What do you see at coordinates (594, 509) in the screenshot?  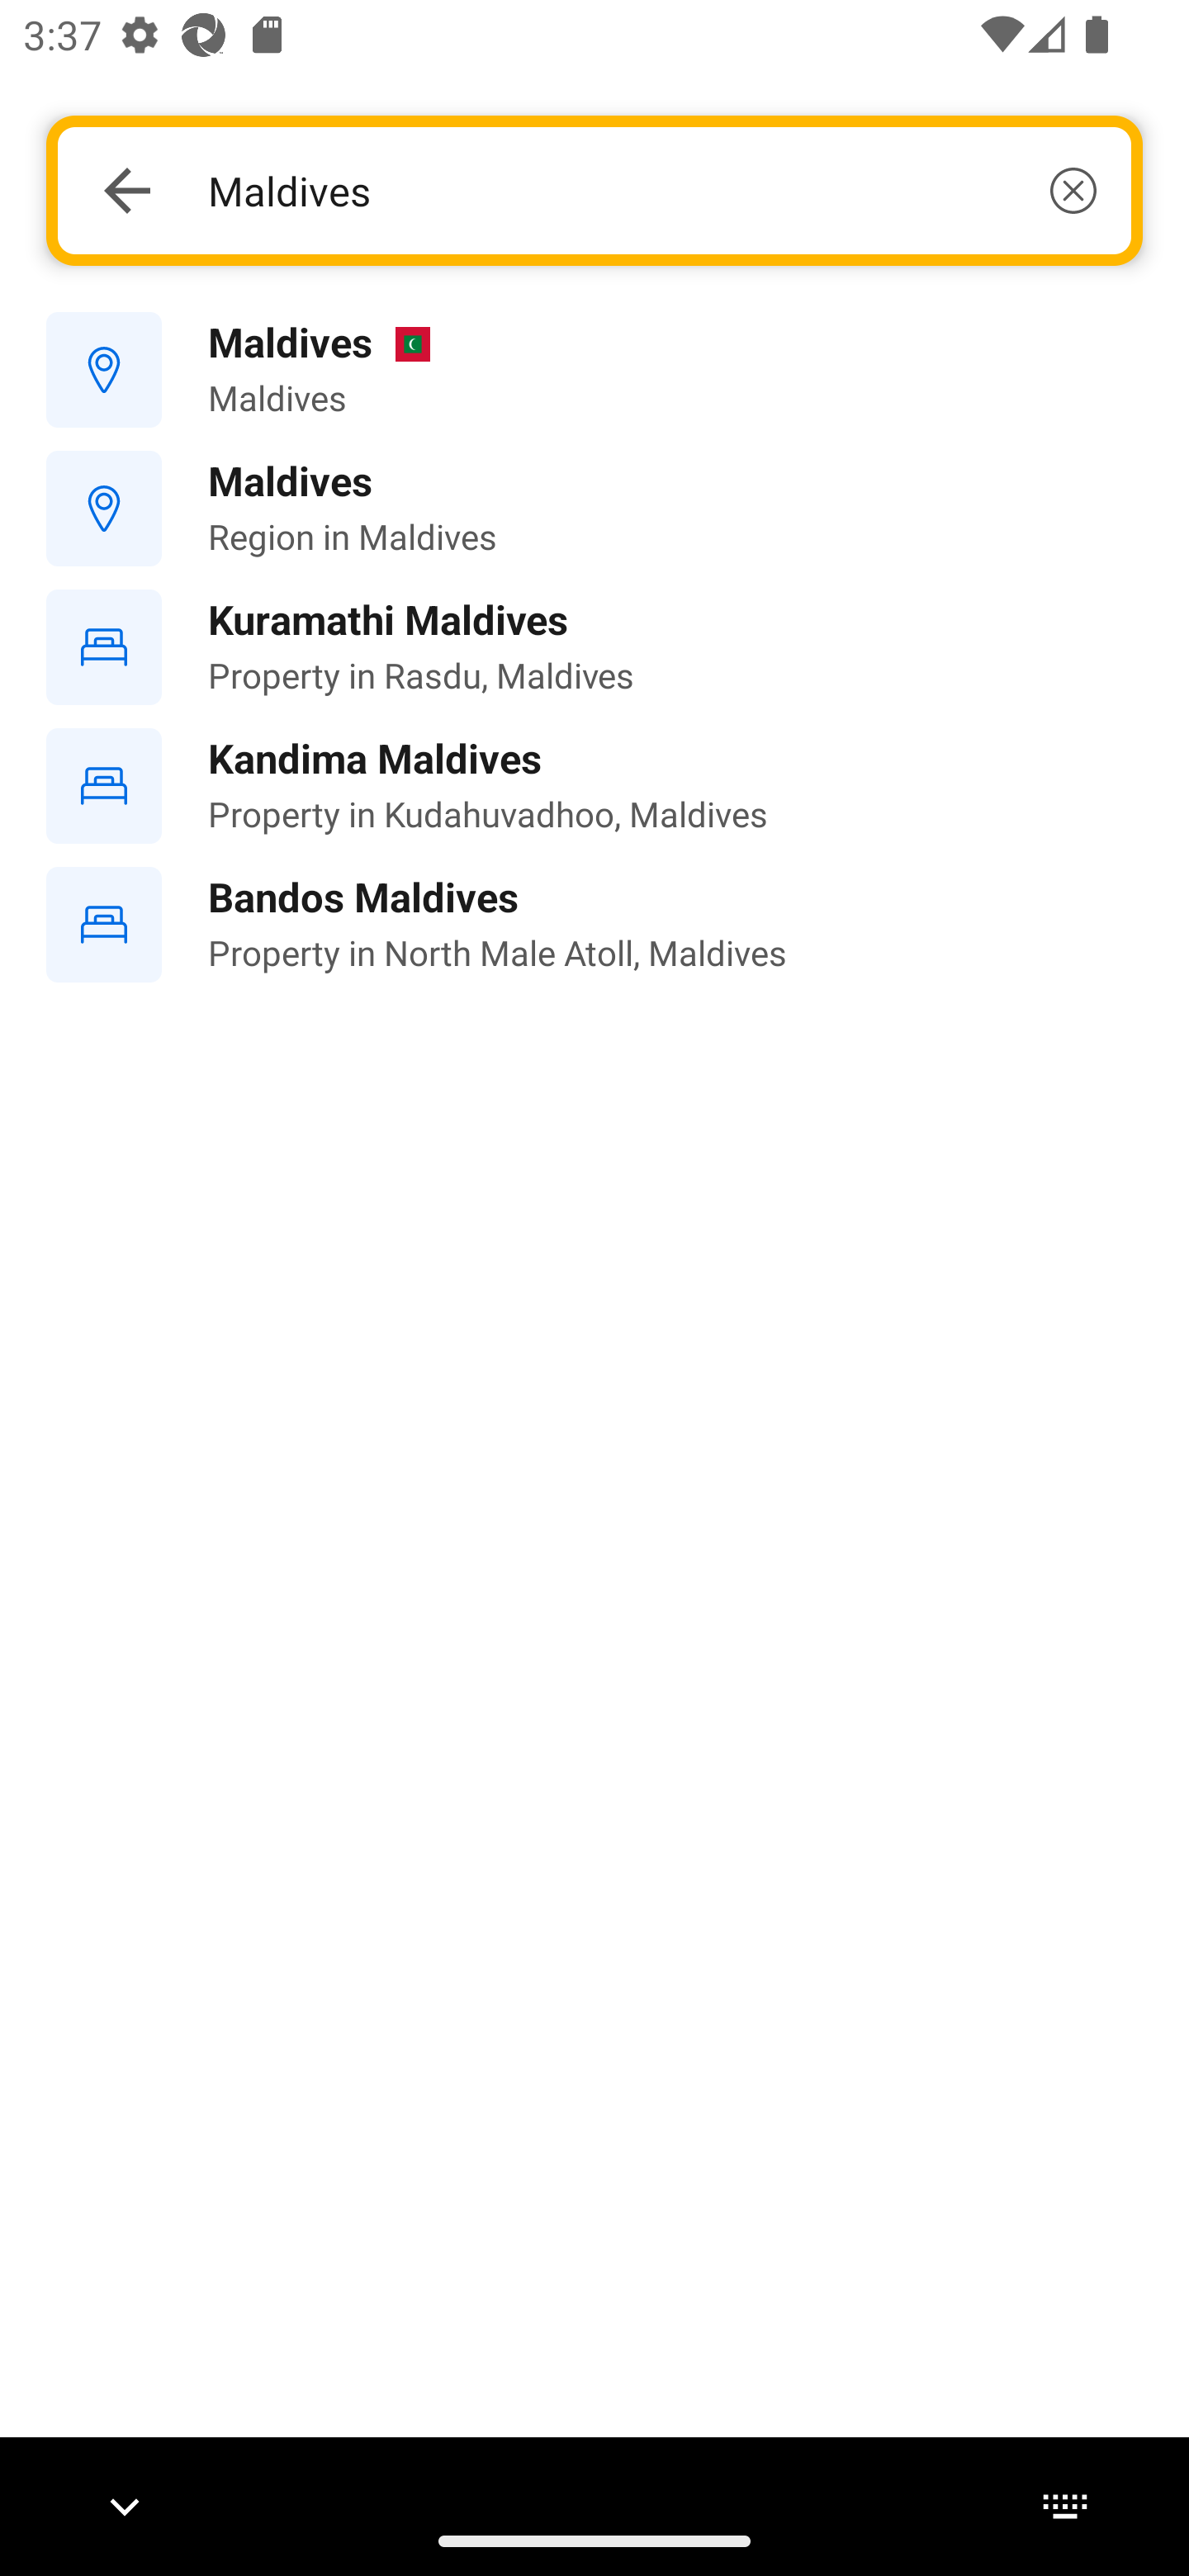 I see `Maldives Region in Maldives` at bounding box center [594, 509].